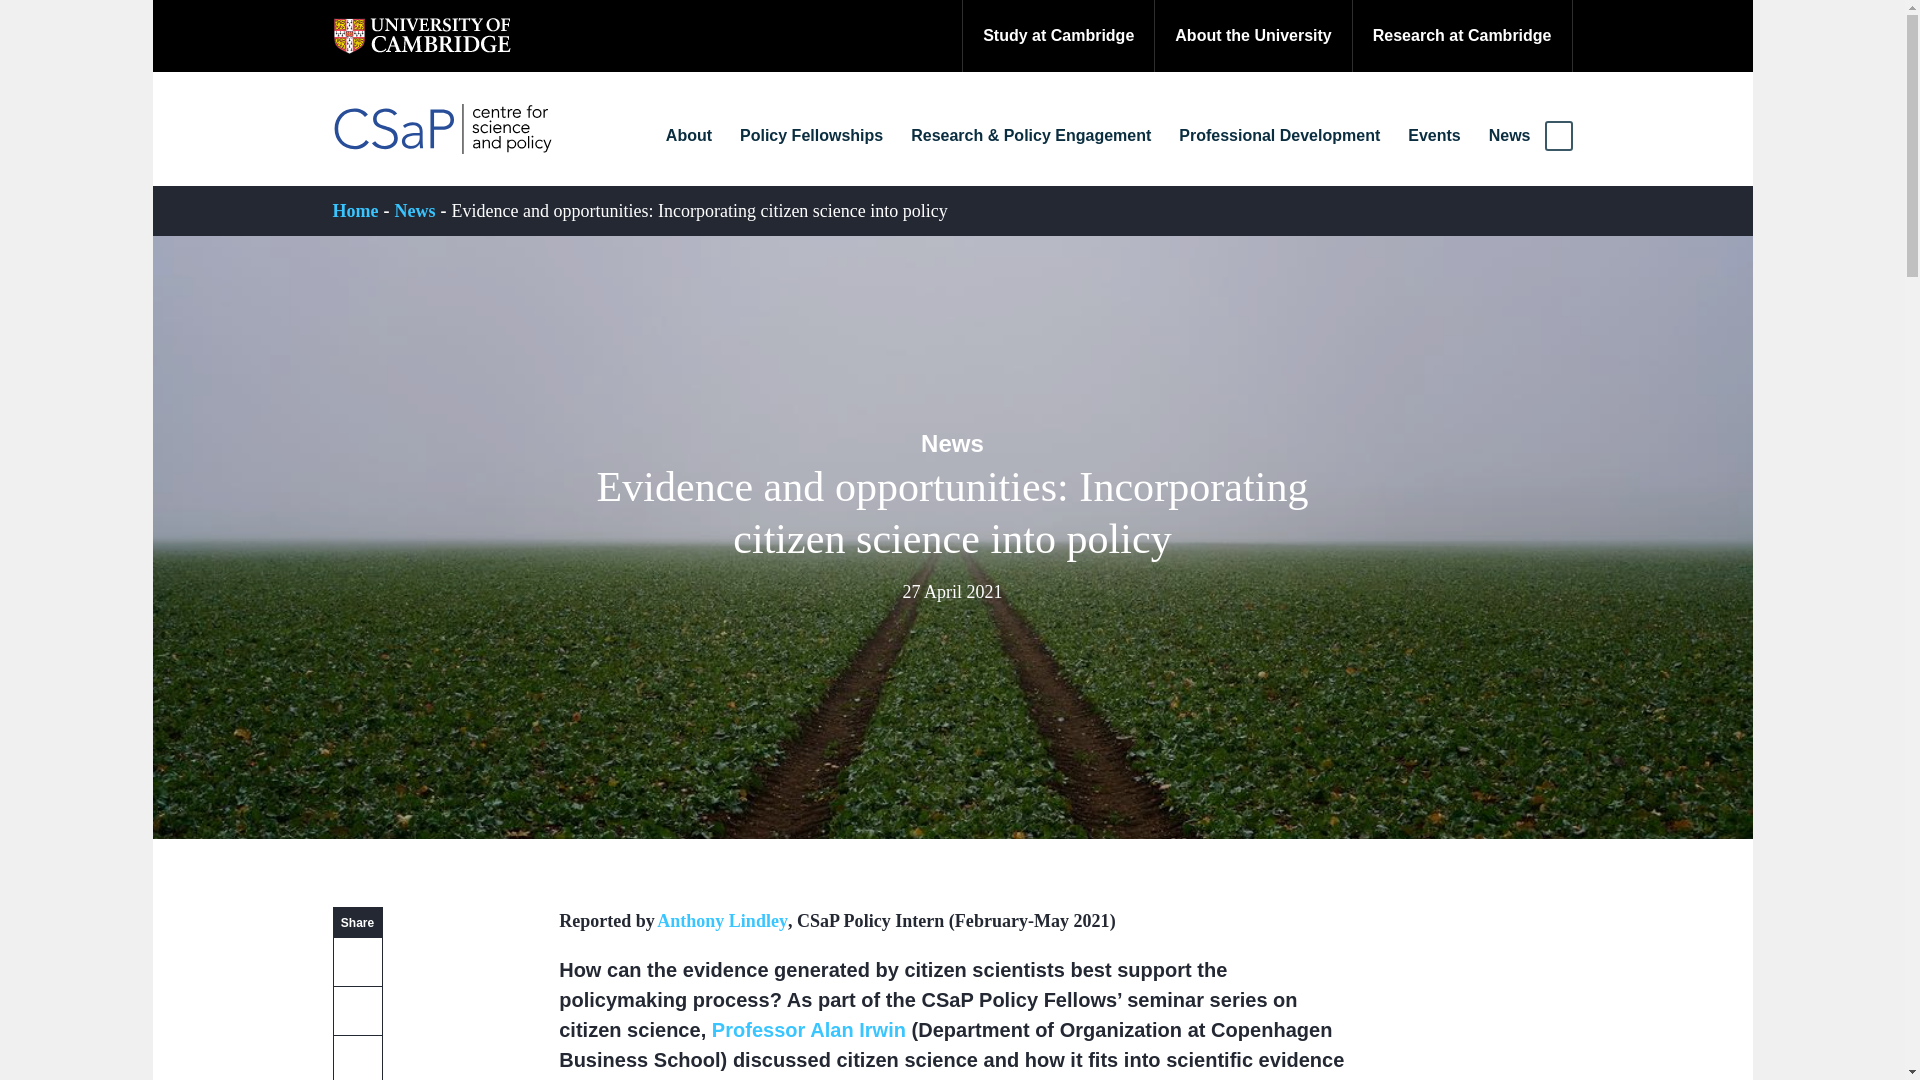 This screenshot has width=1920, height=1080. I want to click on Events, so click(1433, 136).